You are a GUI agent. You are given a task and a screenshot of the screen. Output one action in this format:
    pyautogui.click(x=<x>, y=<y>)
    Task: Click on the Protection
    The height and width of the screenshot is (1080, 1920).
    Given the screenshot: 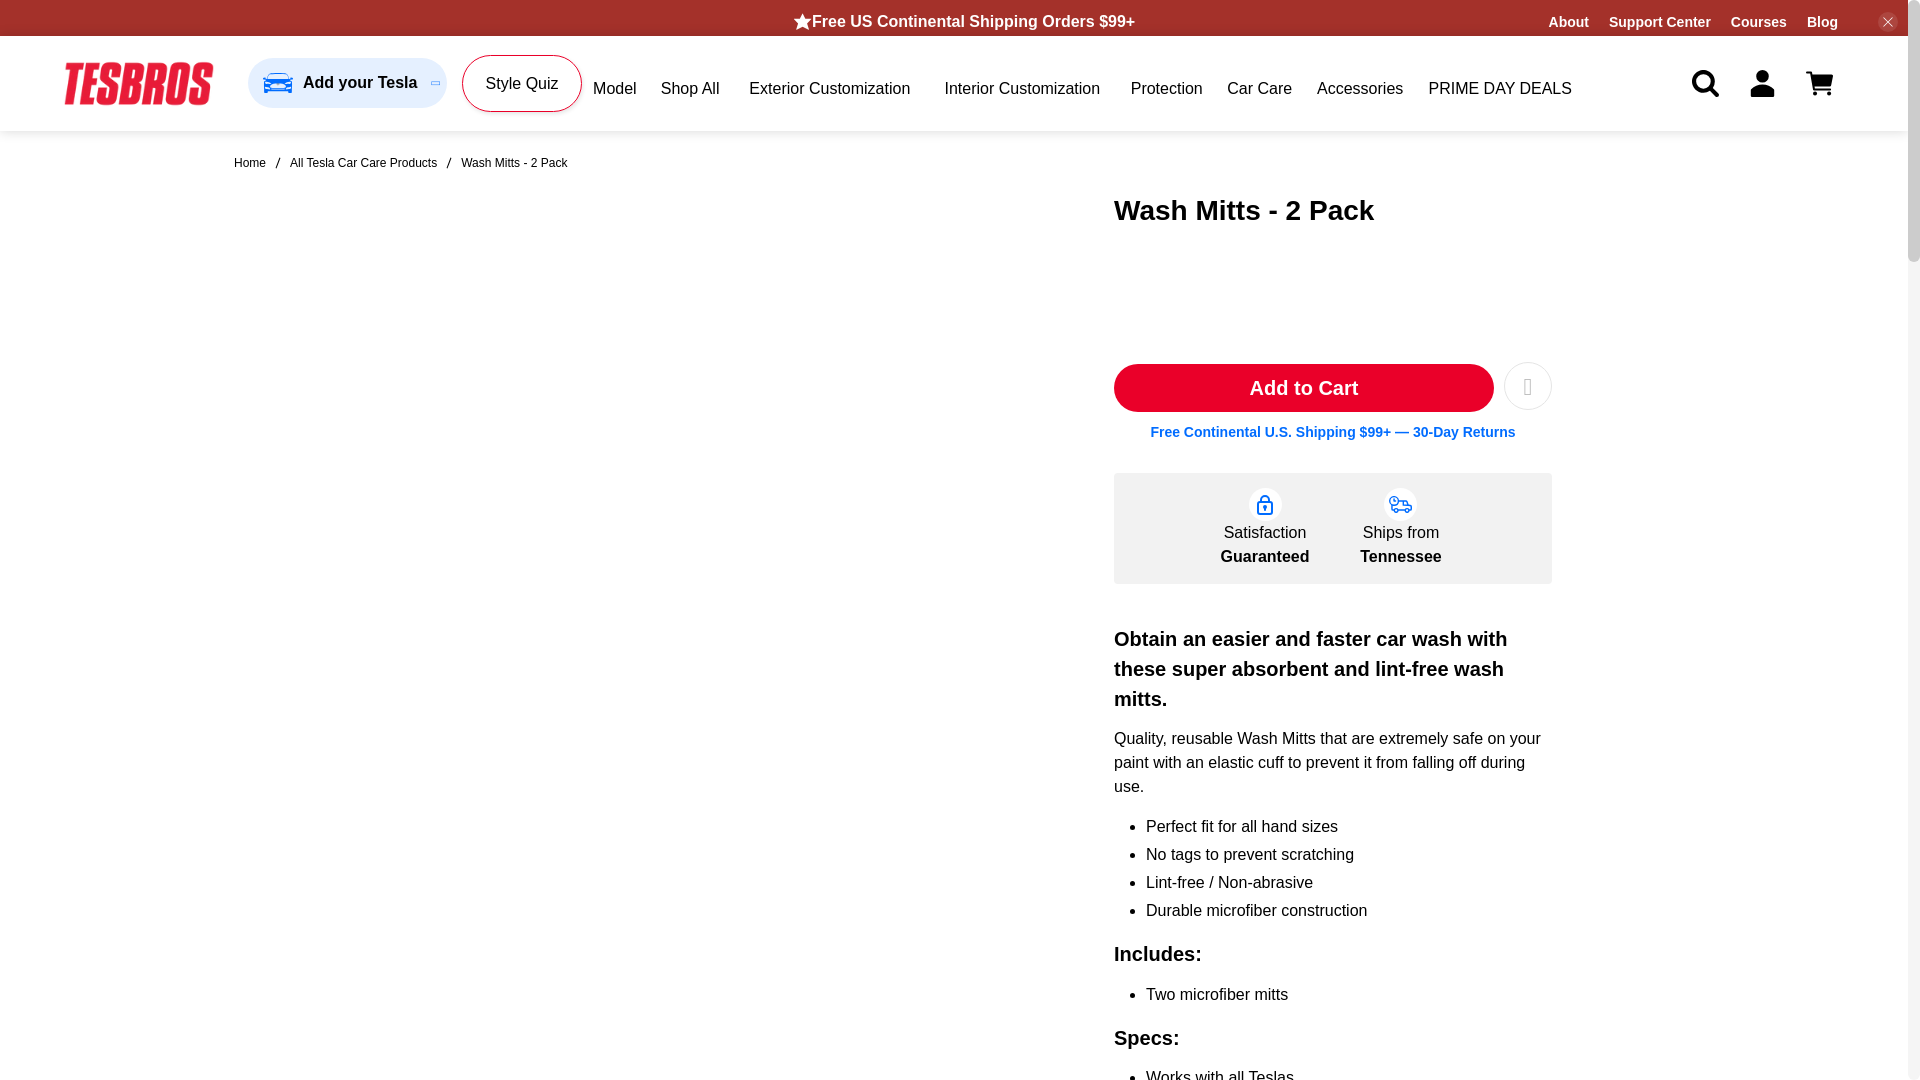 What is the action you would take?
    pyautogui.click(x=1166, y=88)
    